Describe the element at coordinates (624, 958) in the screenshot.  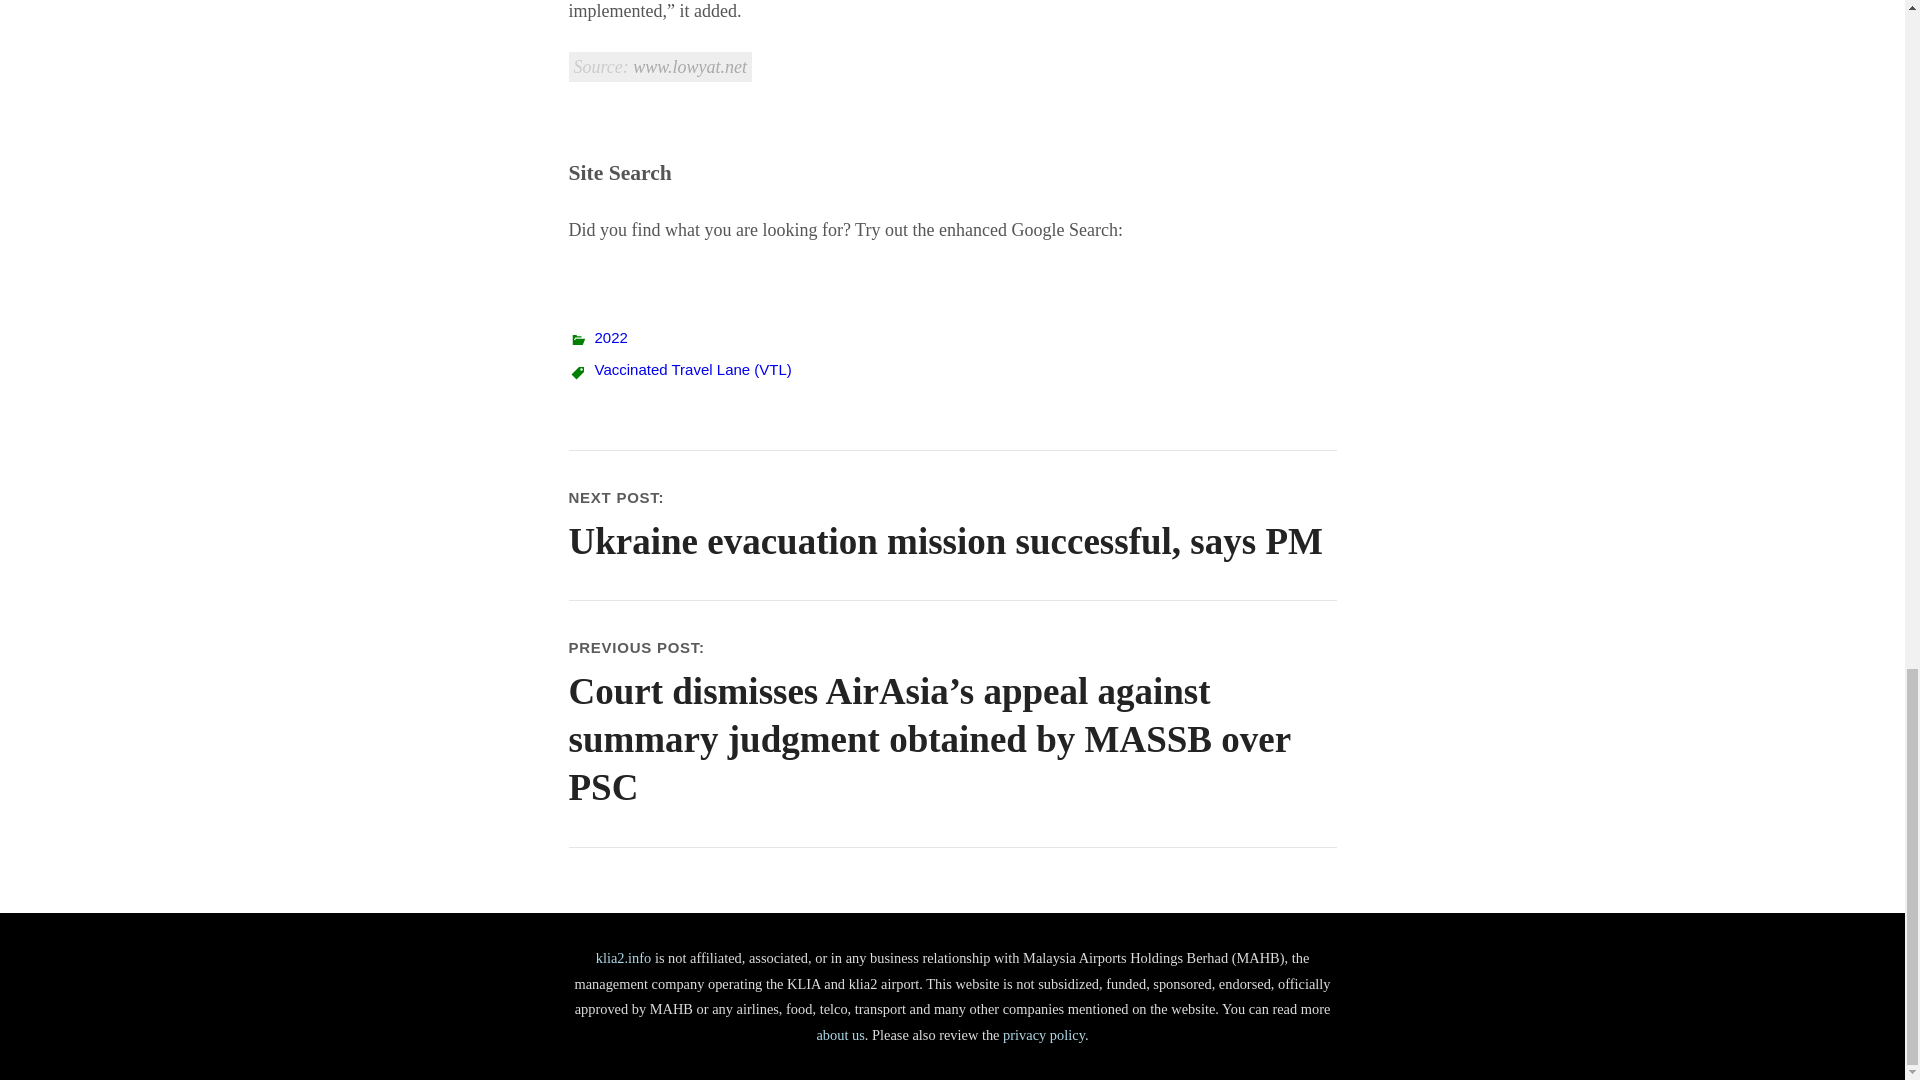
I see `klia2.info` at that location.